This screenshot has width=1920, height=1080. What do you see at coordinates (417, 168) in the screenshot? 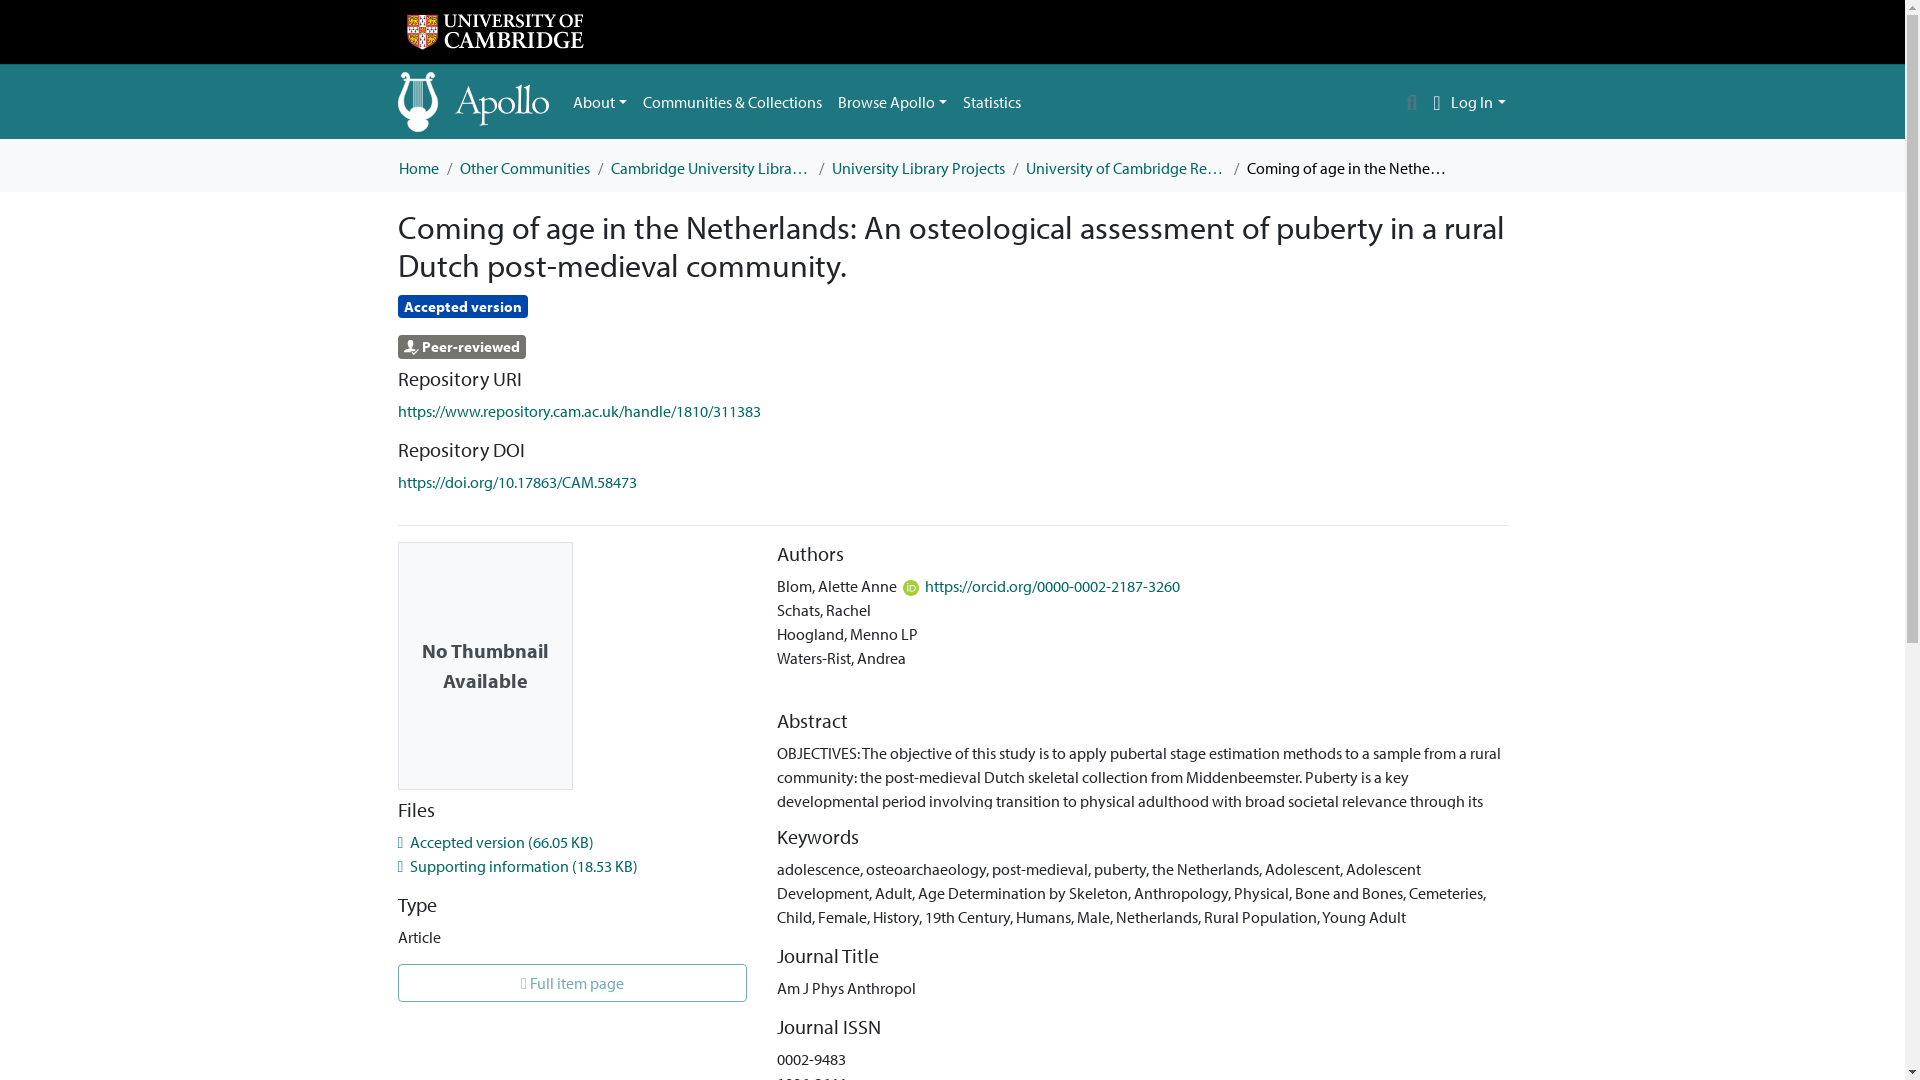
I see `Home` at bounding box center [417, 168].